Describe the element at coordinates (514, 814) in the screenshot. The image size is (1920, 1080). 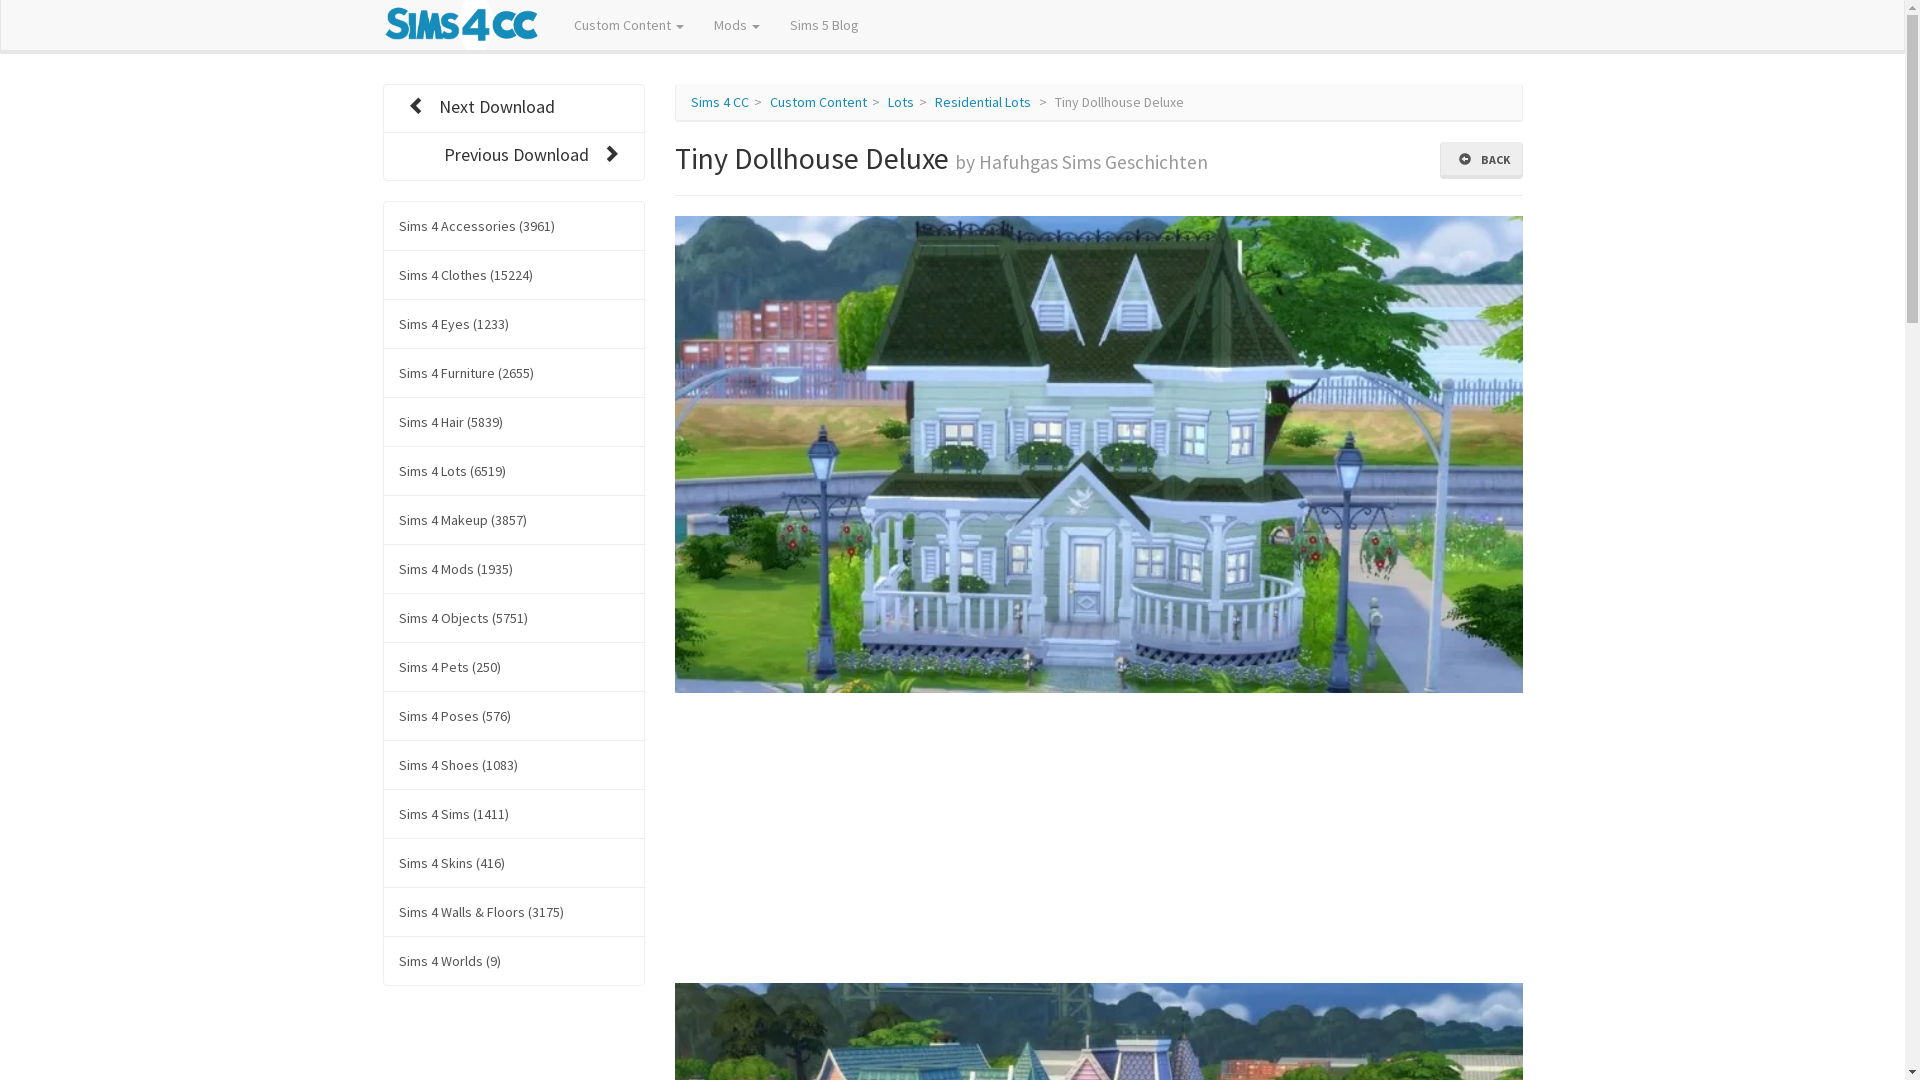
I see `Sims 4 Sims (1411)` at that location.